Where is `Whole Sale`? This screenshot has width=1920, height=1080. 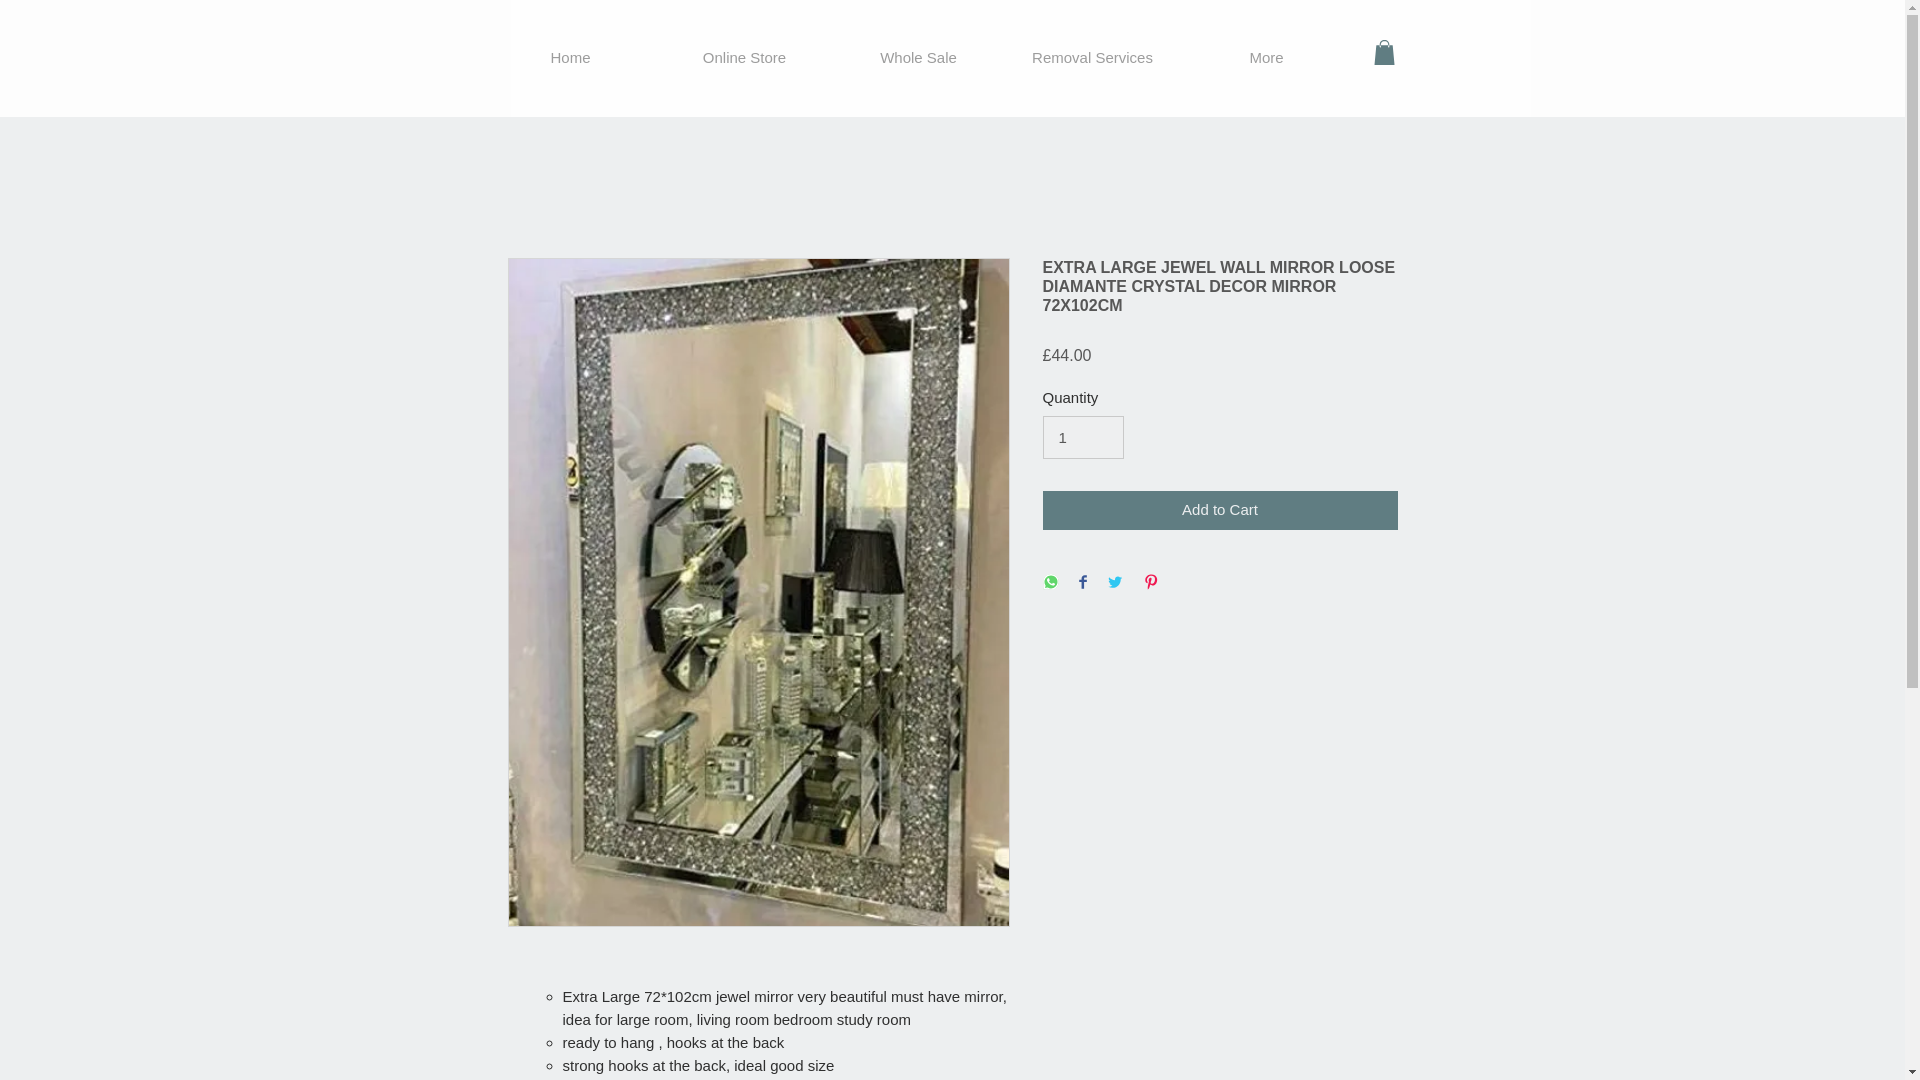 Whole Sale is located at coordinates (918, 56).